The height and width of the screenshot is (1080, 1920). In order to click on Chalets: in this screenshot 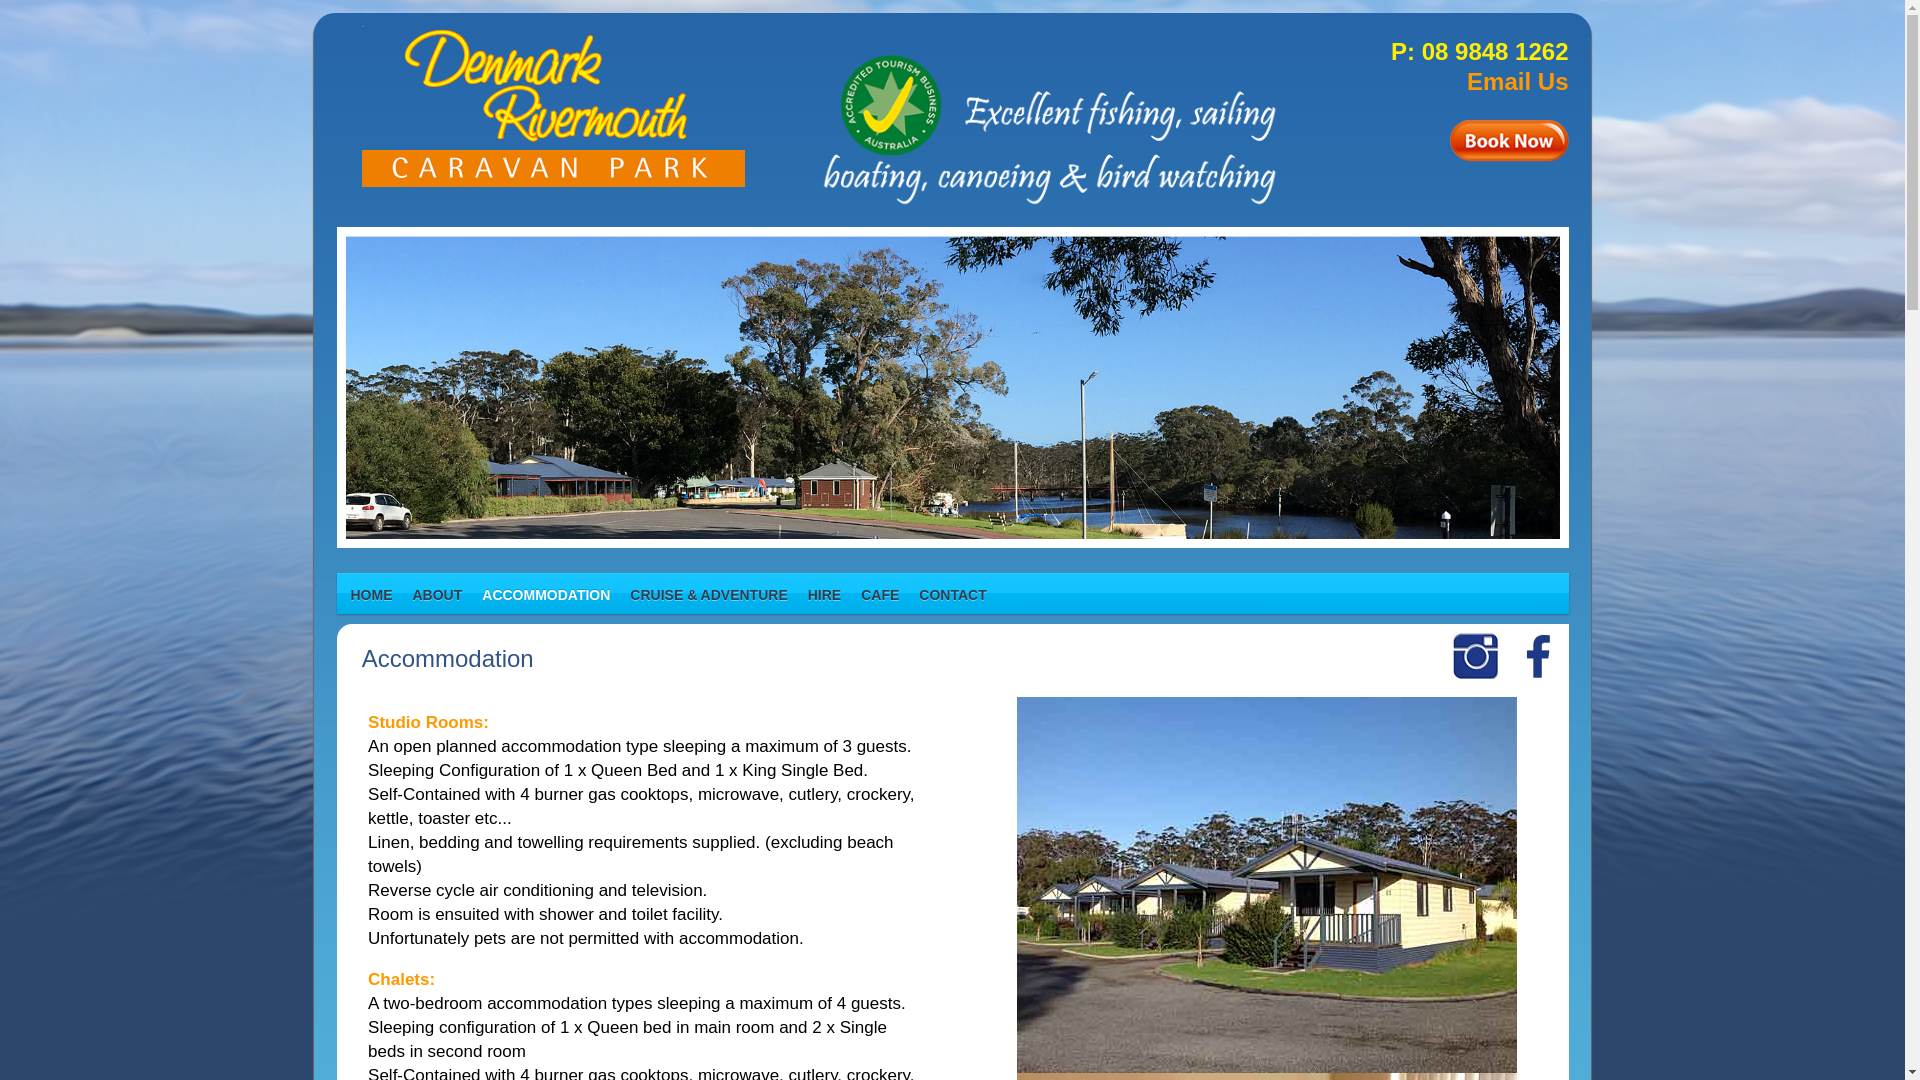, I will do `click(402, 980)`.